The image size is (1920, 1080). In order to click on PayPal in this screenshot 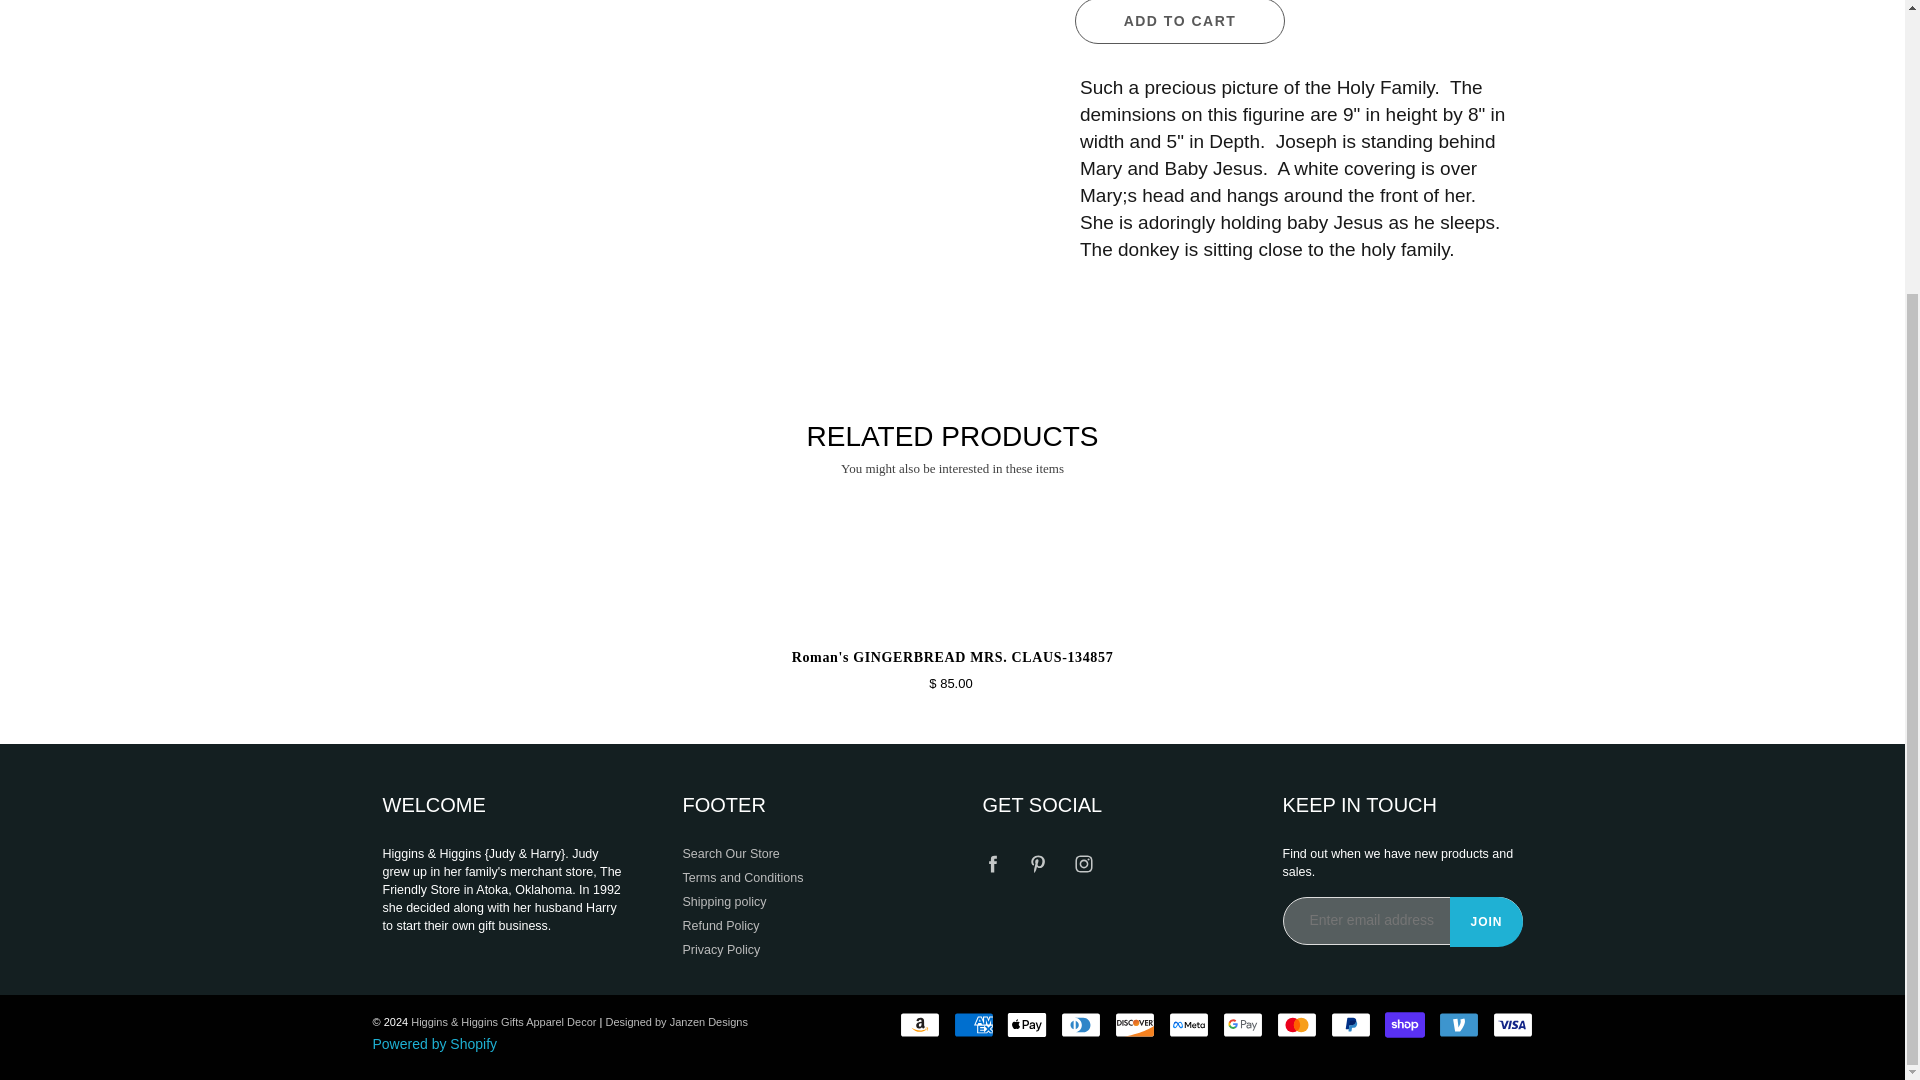, I will do `click(1350, 1024)`.